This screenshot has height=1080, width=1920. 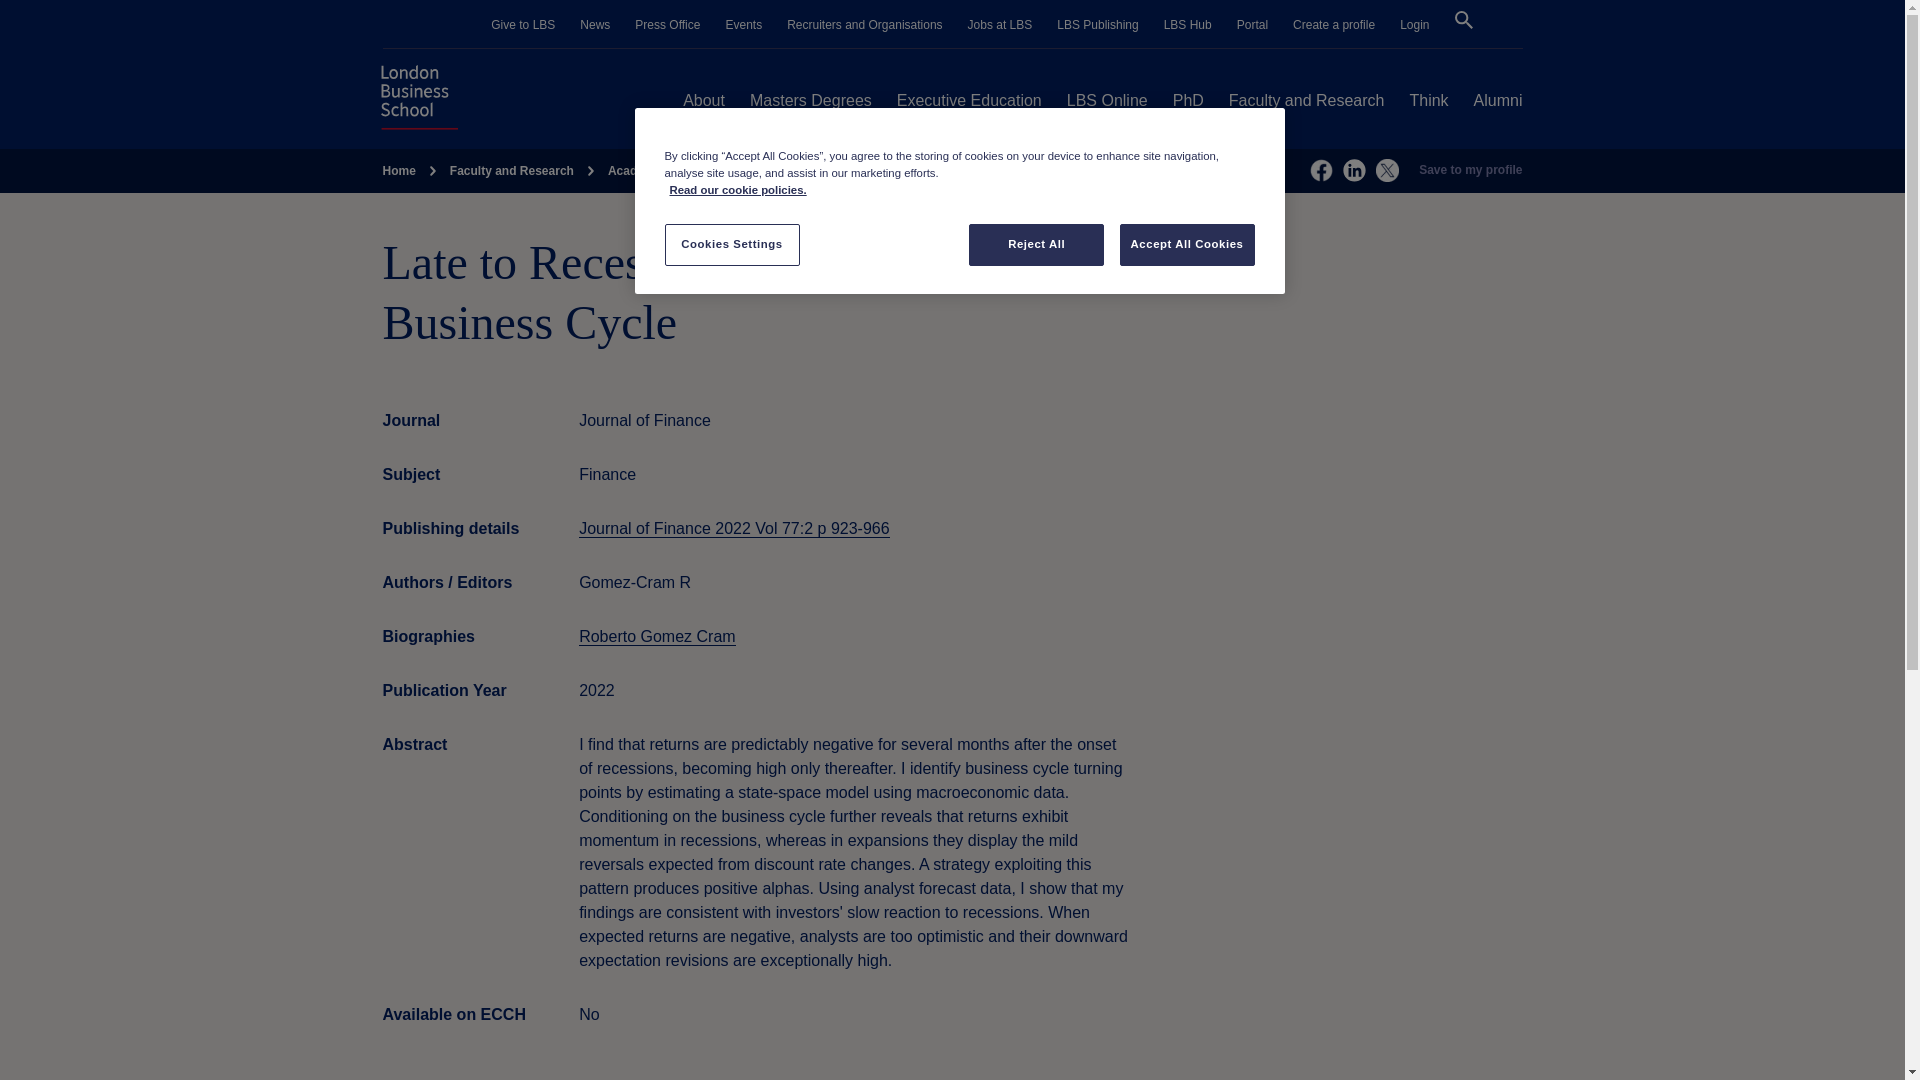 I want to click on Think, so click(x=1428, y=100).